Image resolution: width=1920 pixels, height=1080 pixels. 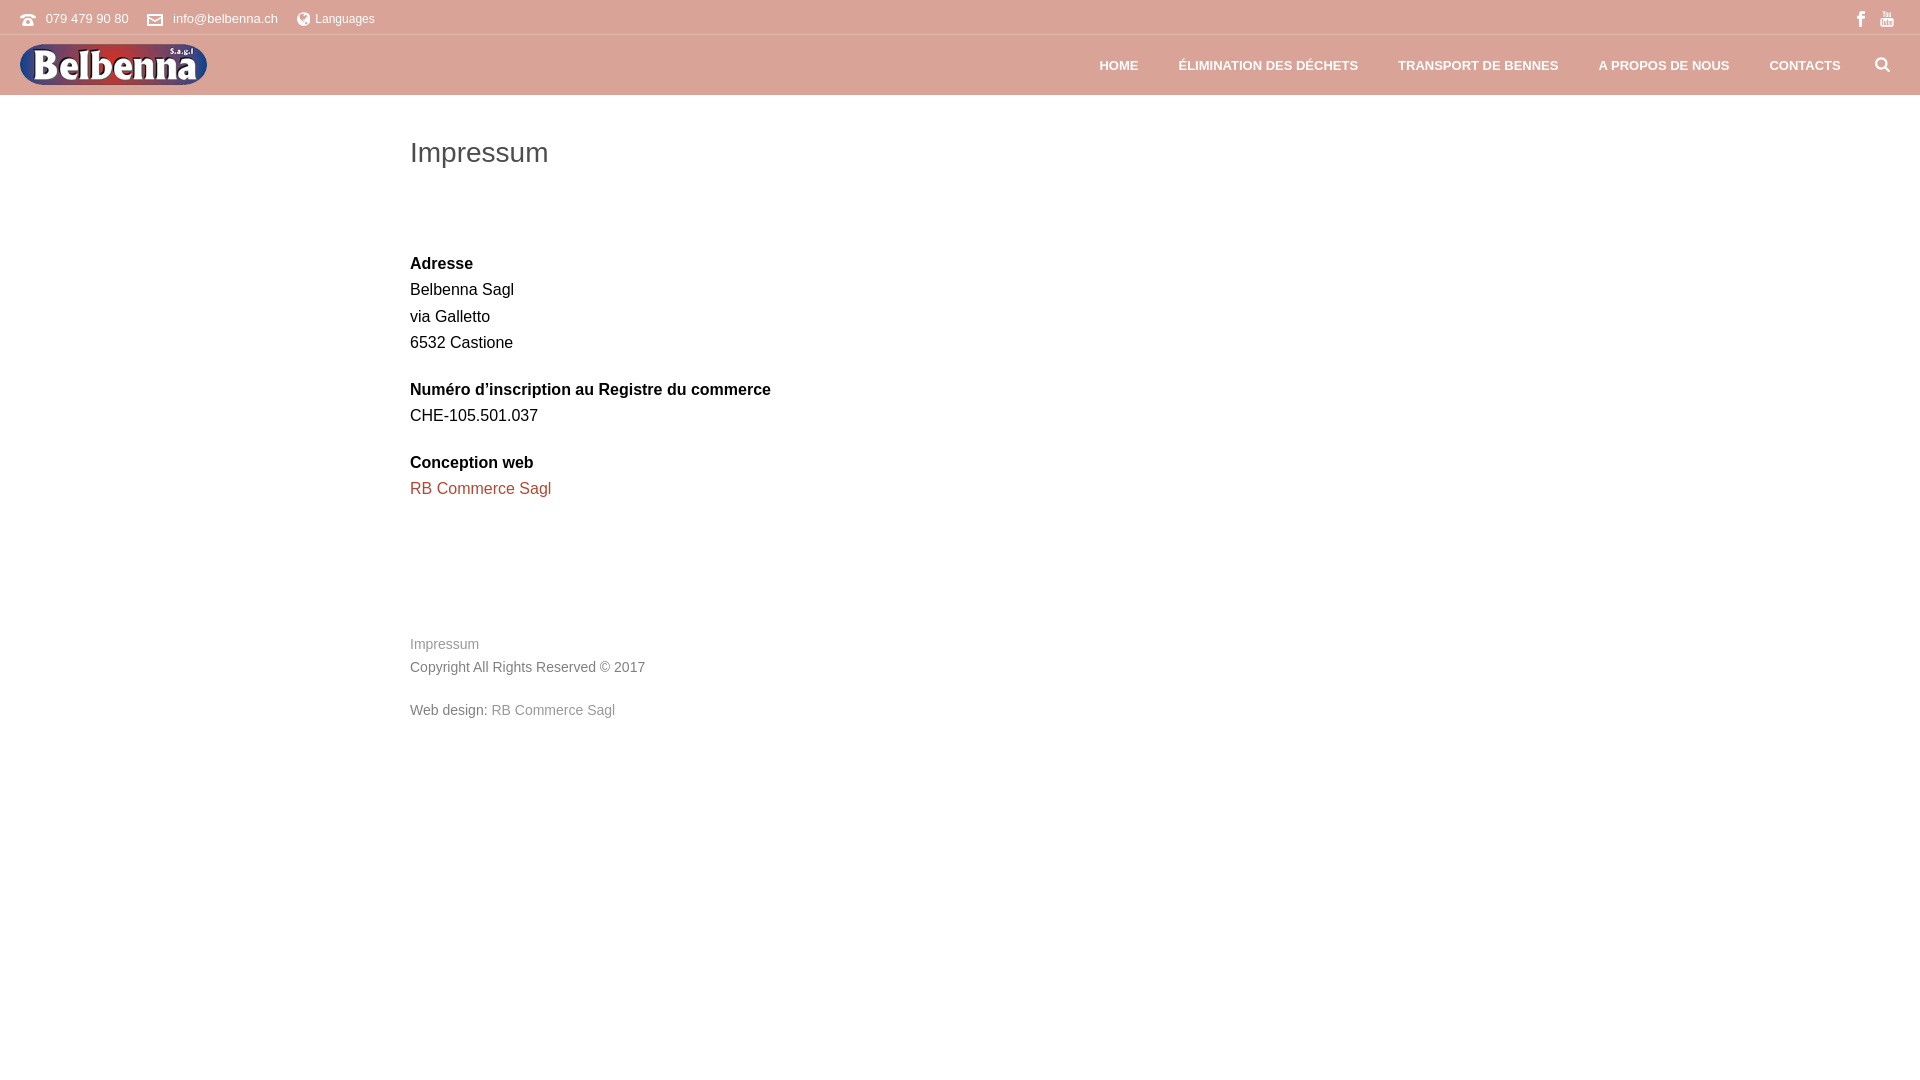 What do you see at coordinates (553, 710) in the screenshot?
I see `RB Commerce Sagl` at bounding box center [553, 710].